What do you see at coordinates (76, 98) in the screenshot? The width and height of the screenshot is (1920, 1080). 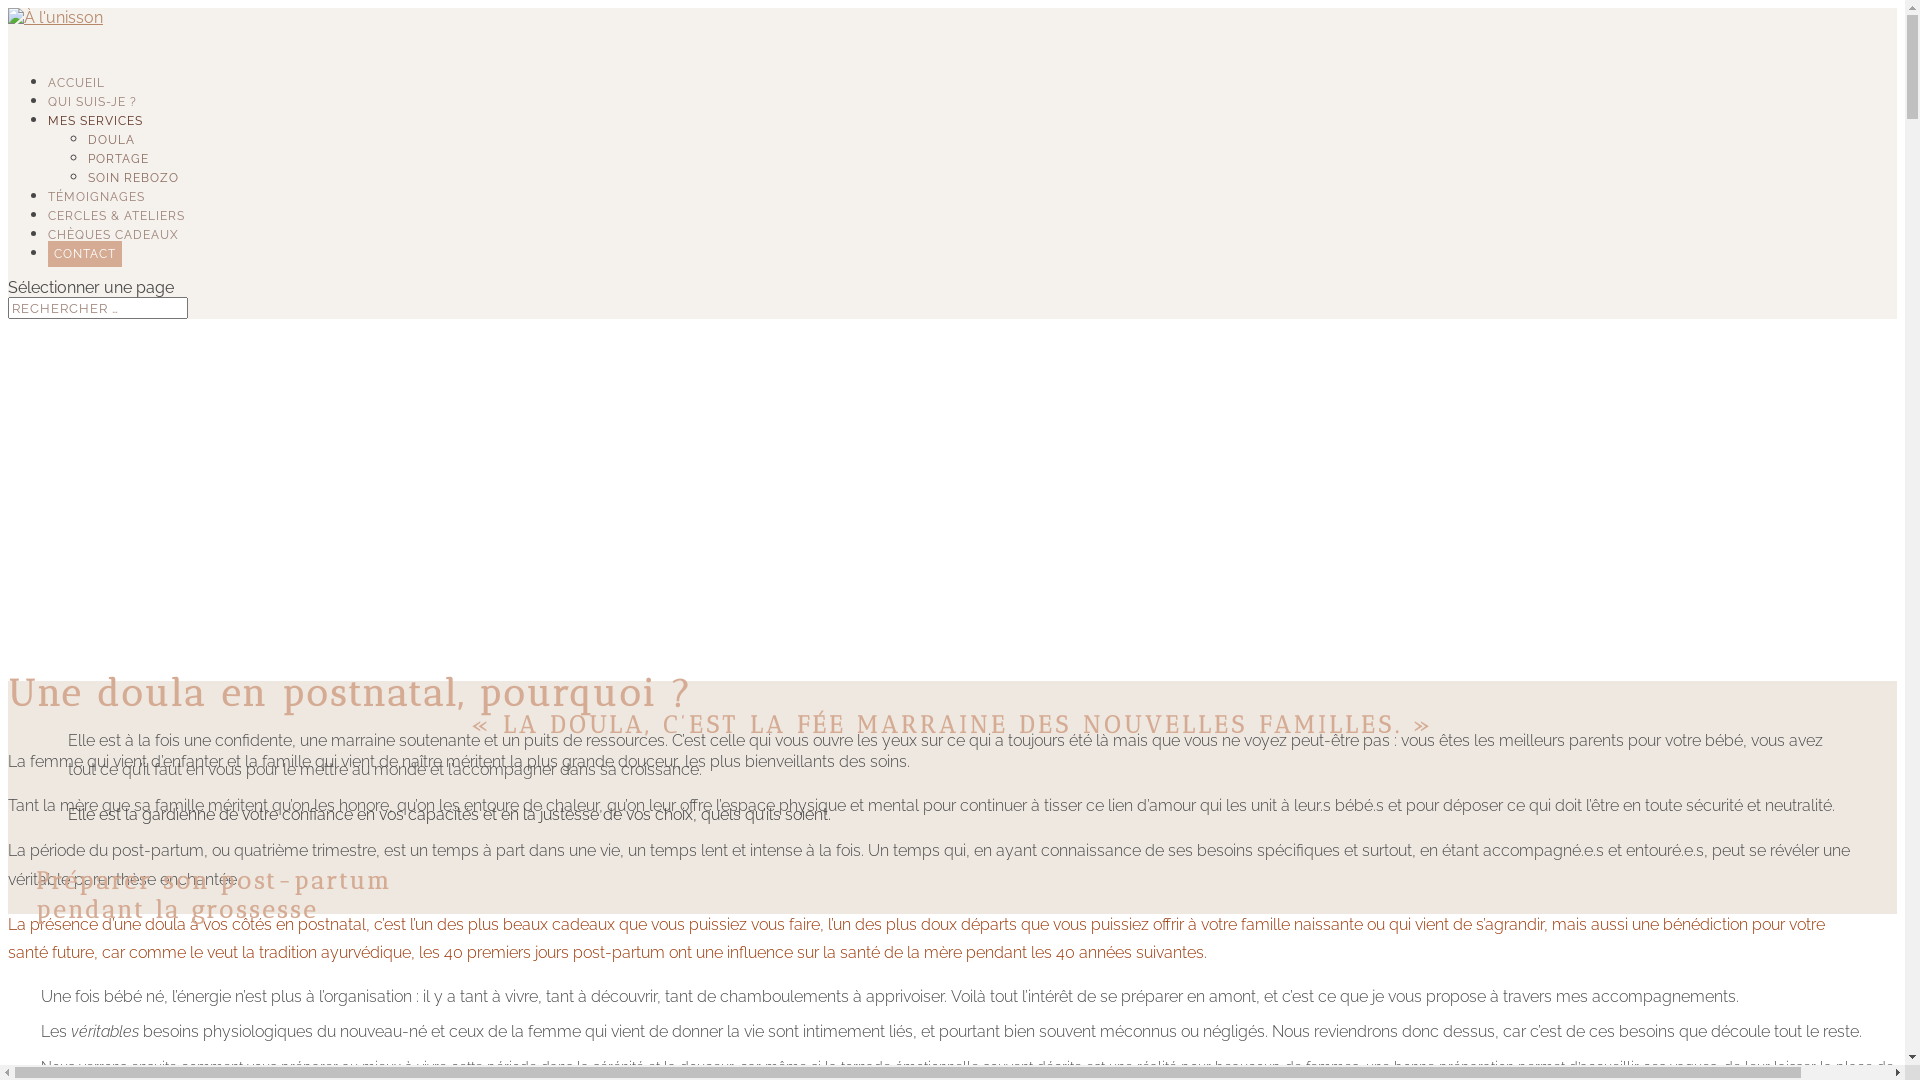 I see `ACCUEIL` at bounding box center [76, 98].